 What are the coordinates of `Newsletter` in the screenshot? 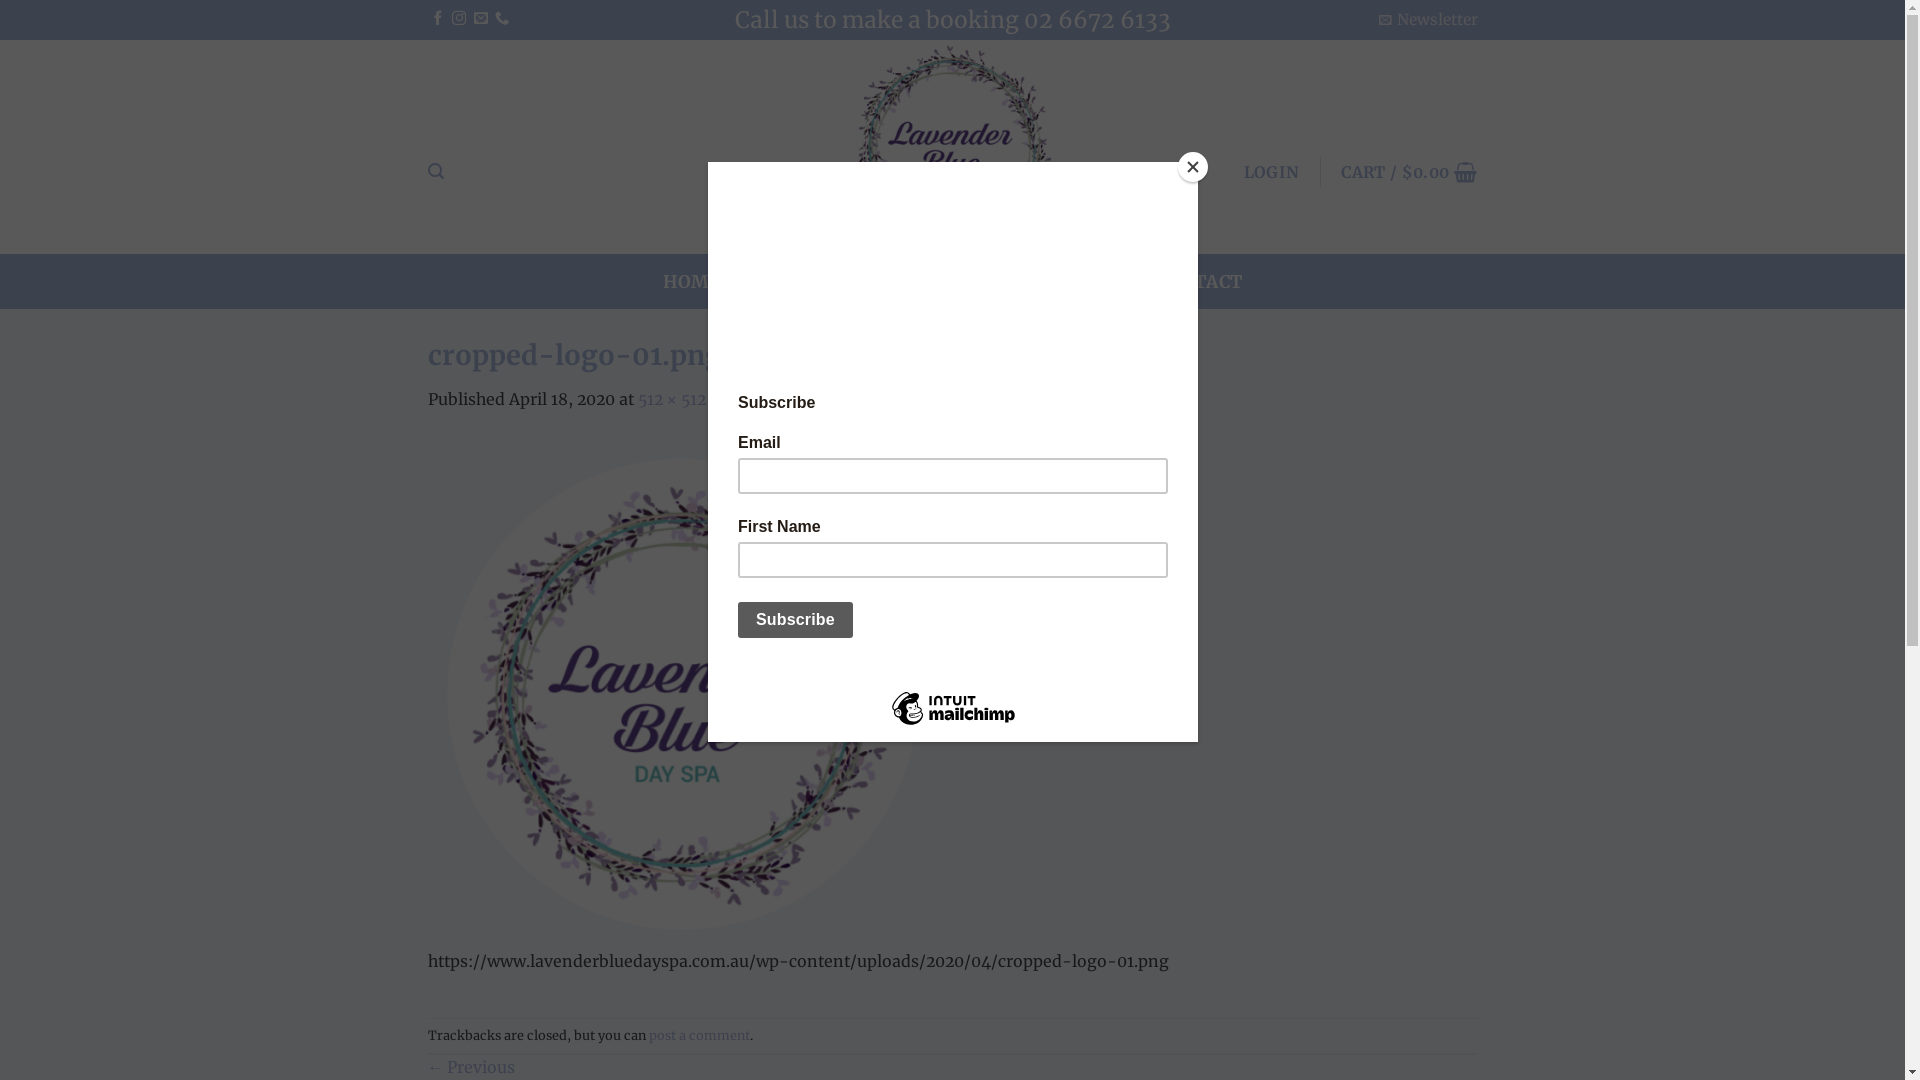 It's located at (1428, 20).